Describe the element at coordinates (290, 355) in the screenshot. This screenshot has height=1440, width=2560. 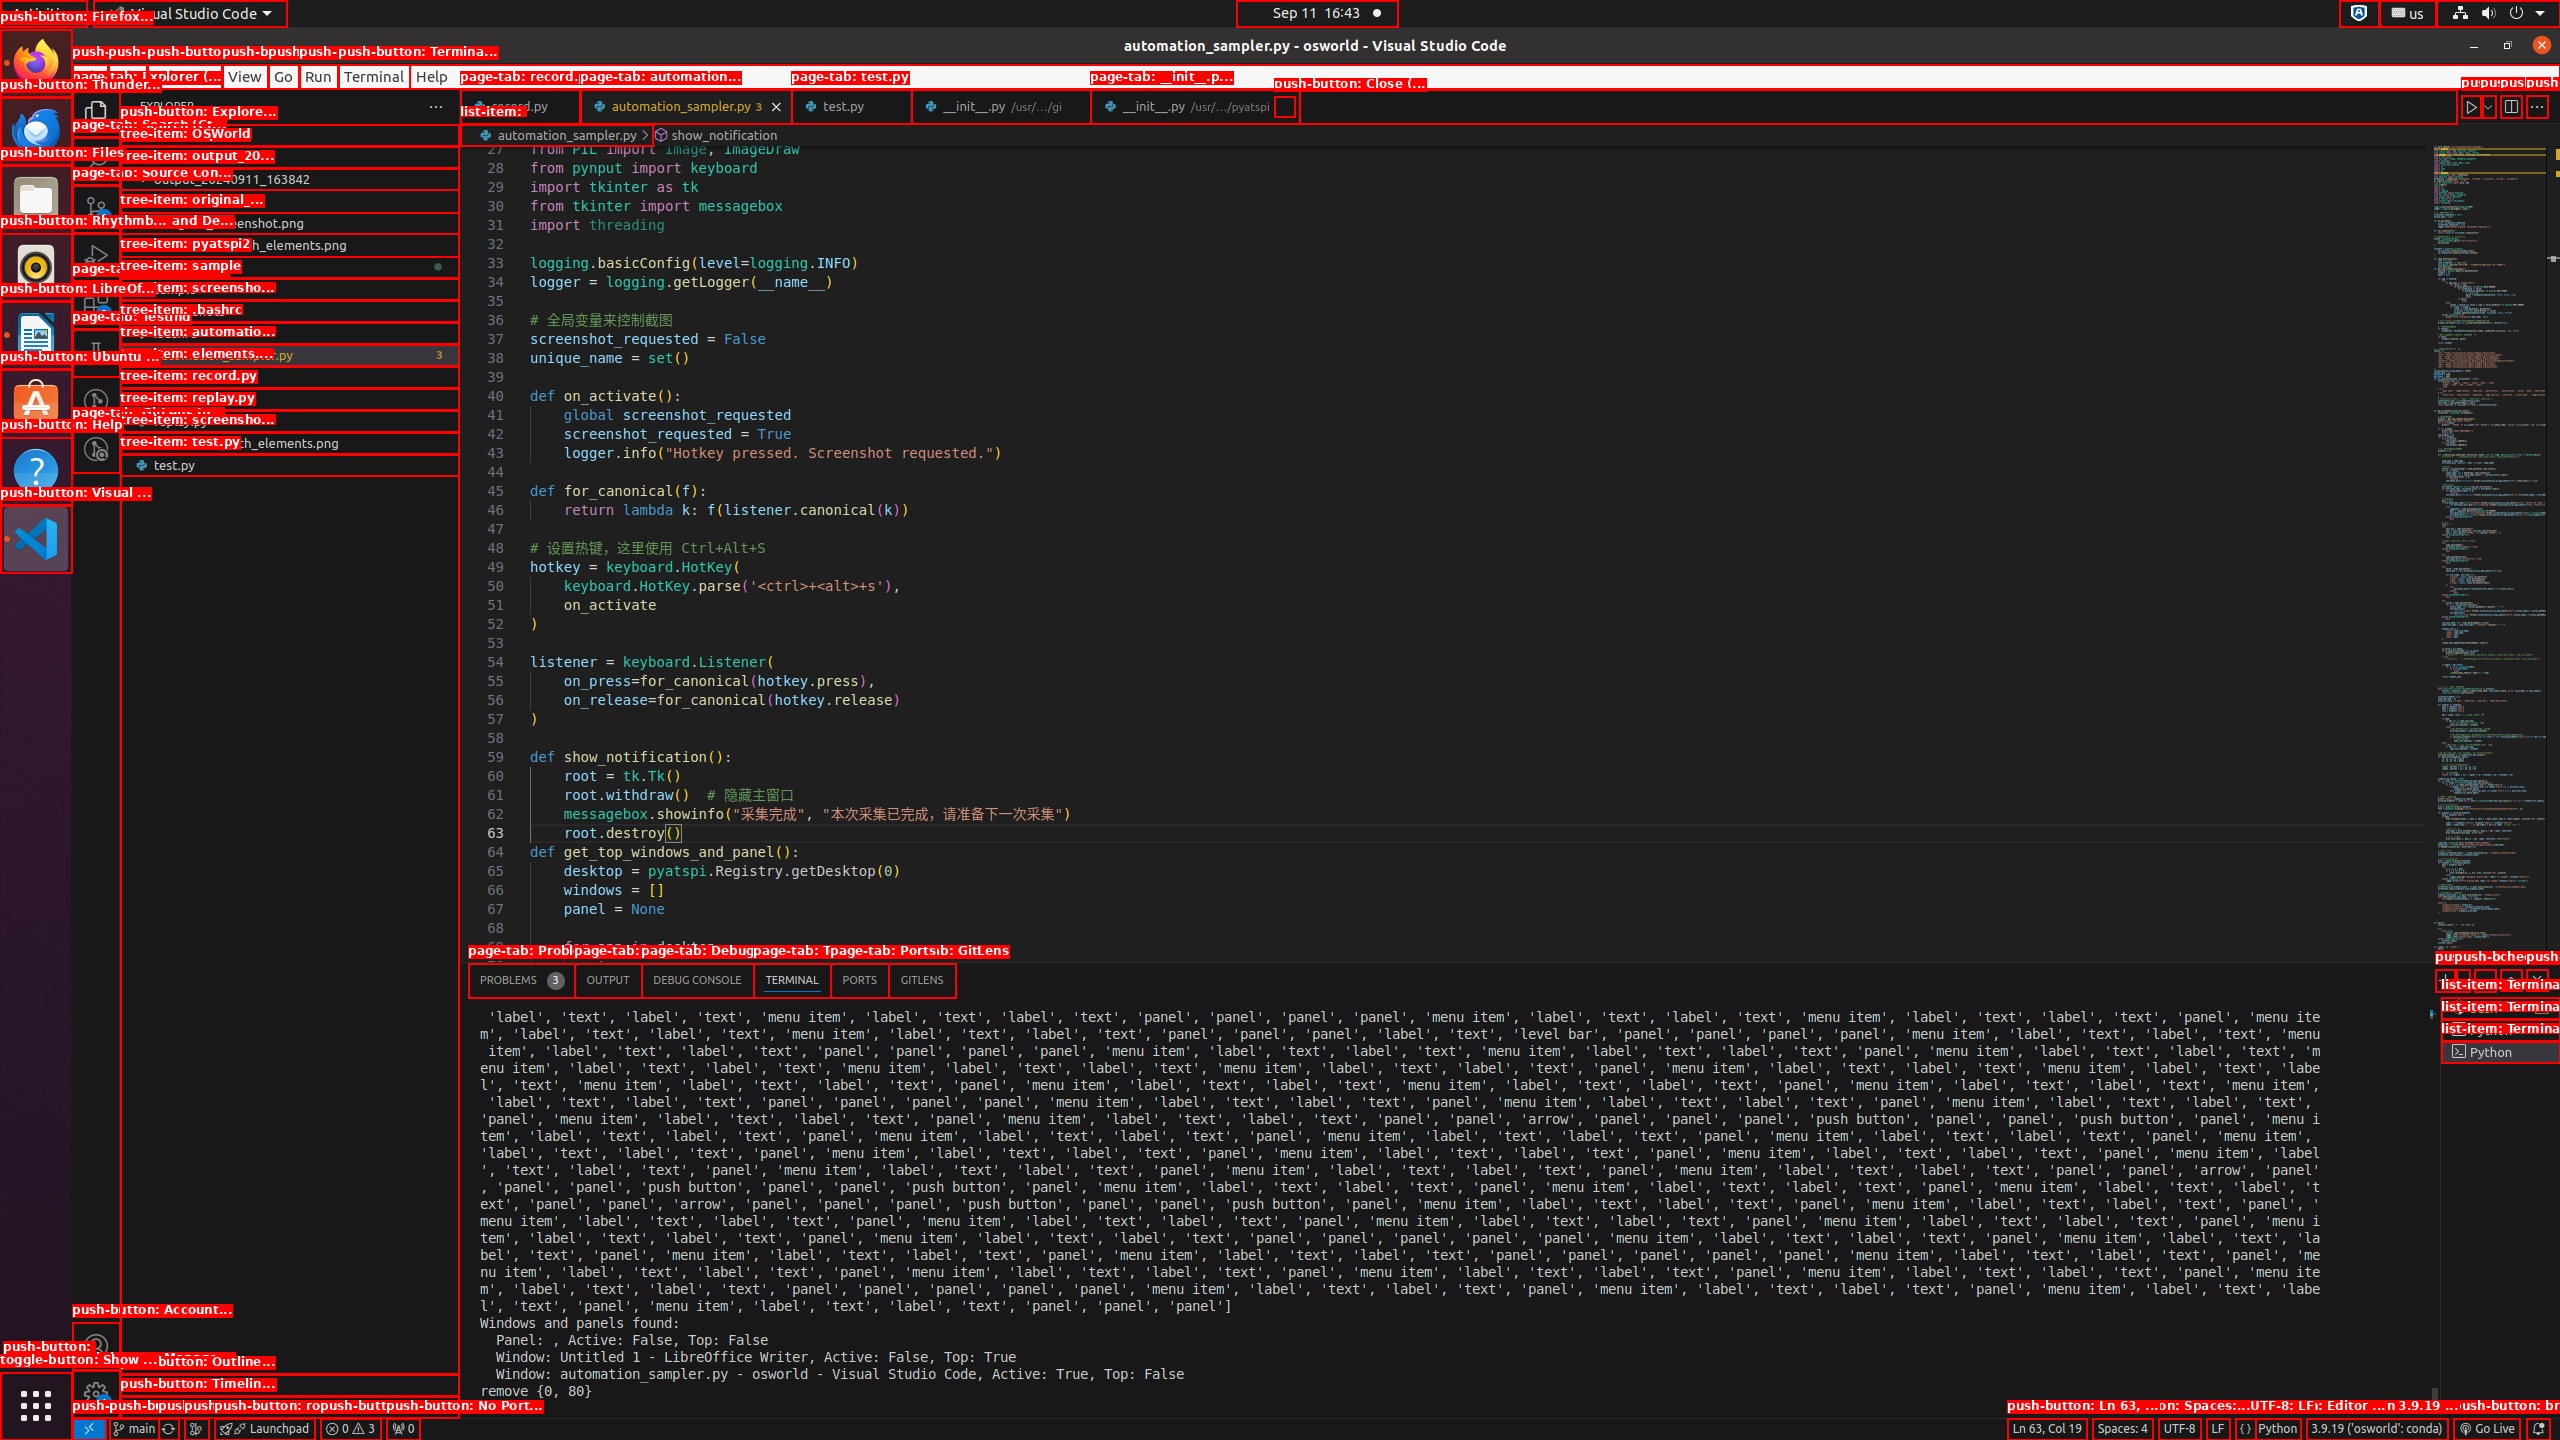
I see `automation_sampler.py` at that location.